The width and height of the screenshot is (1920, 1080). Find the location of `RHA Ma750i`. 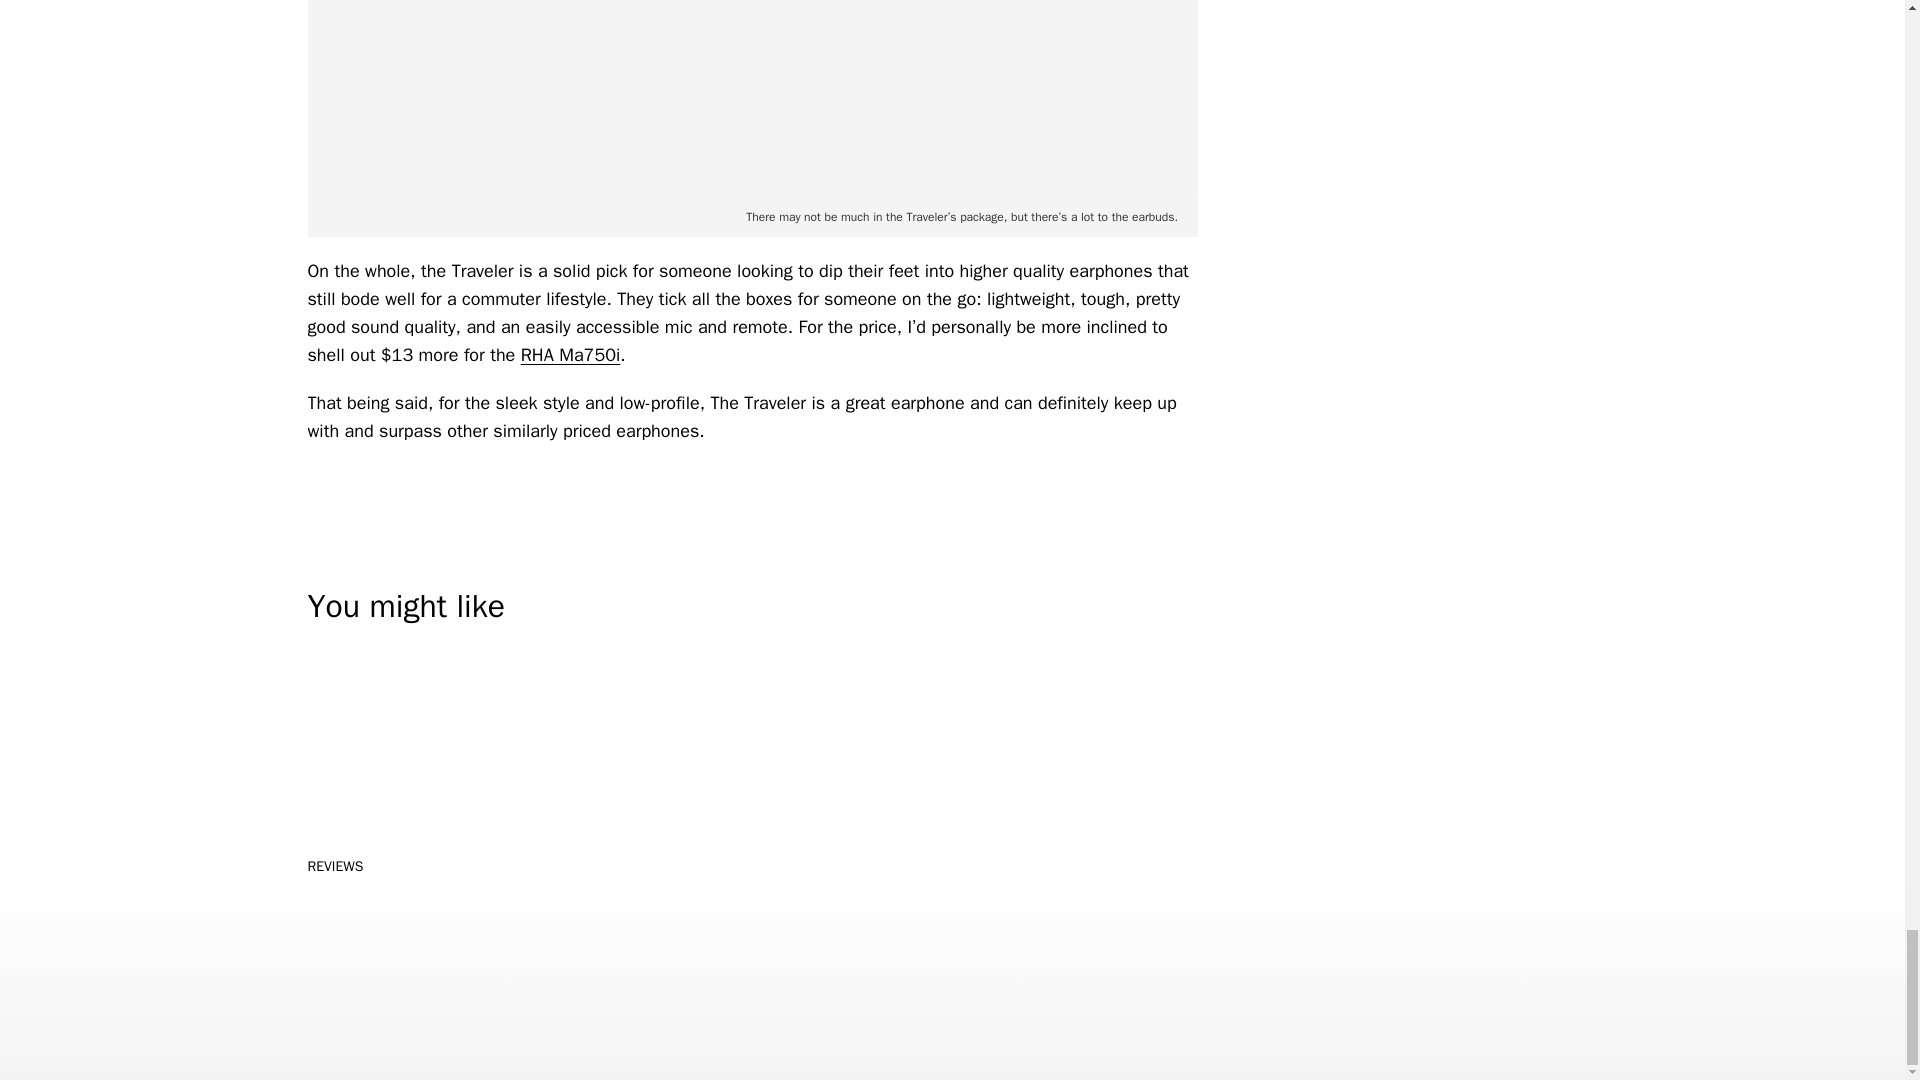

RHA Ma750i is located at coordinates (570, 355).